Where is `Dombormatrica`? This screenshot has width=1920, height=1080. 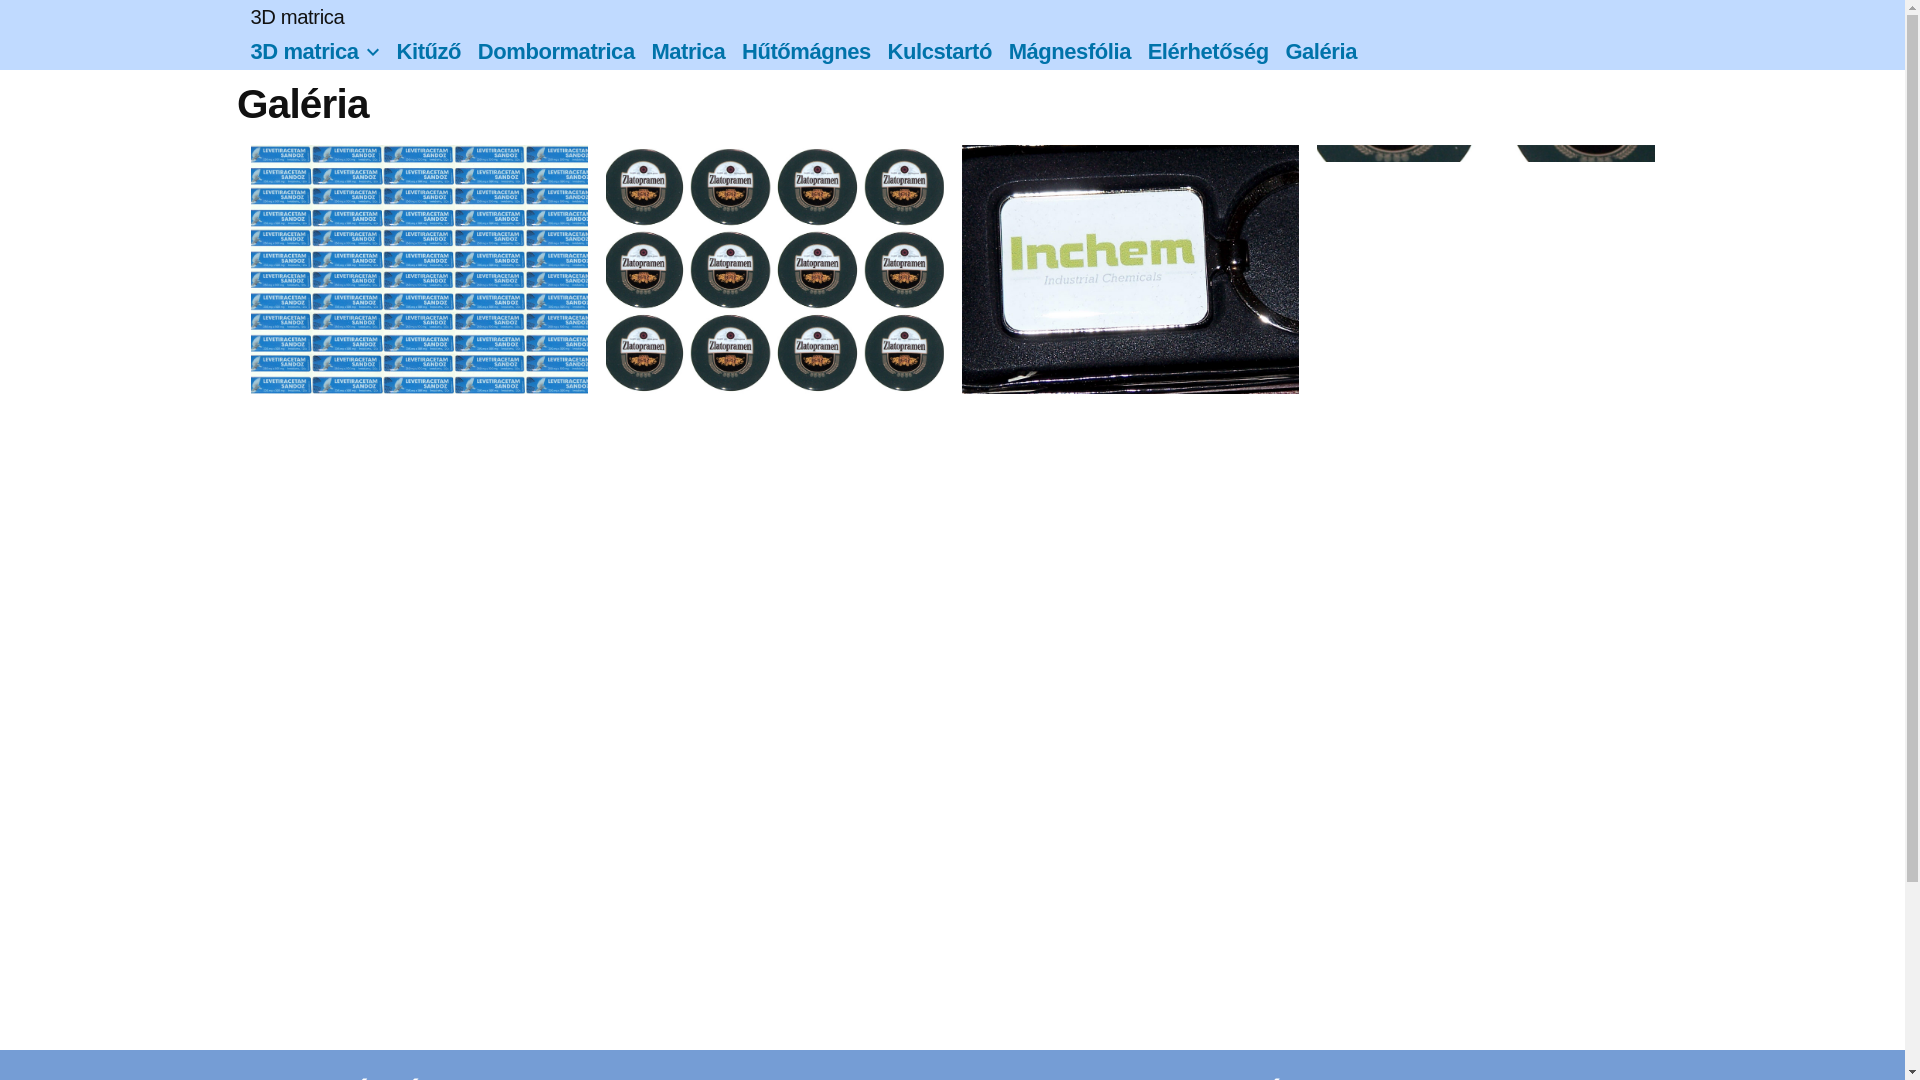
Dombormatrica is located at coordinates (556, 51).